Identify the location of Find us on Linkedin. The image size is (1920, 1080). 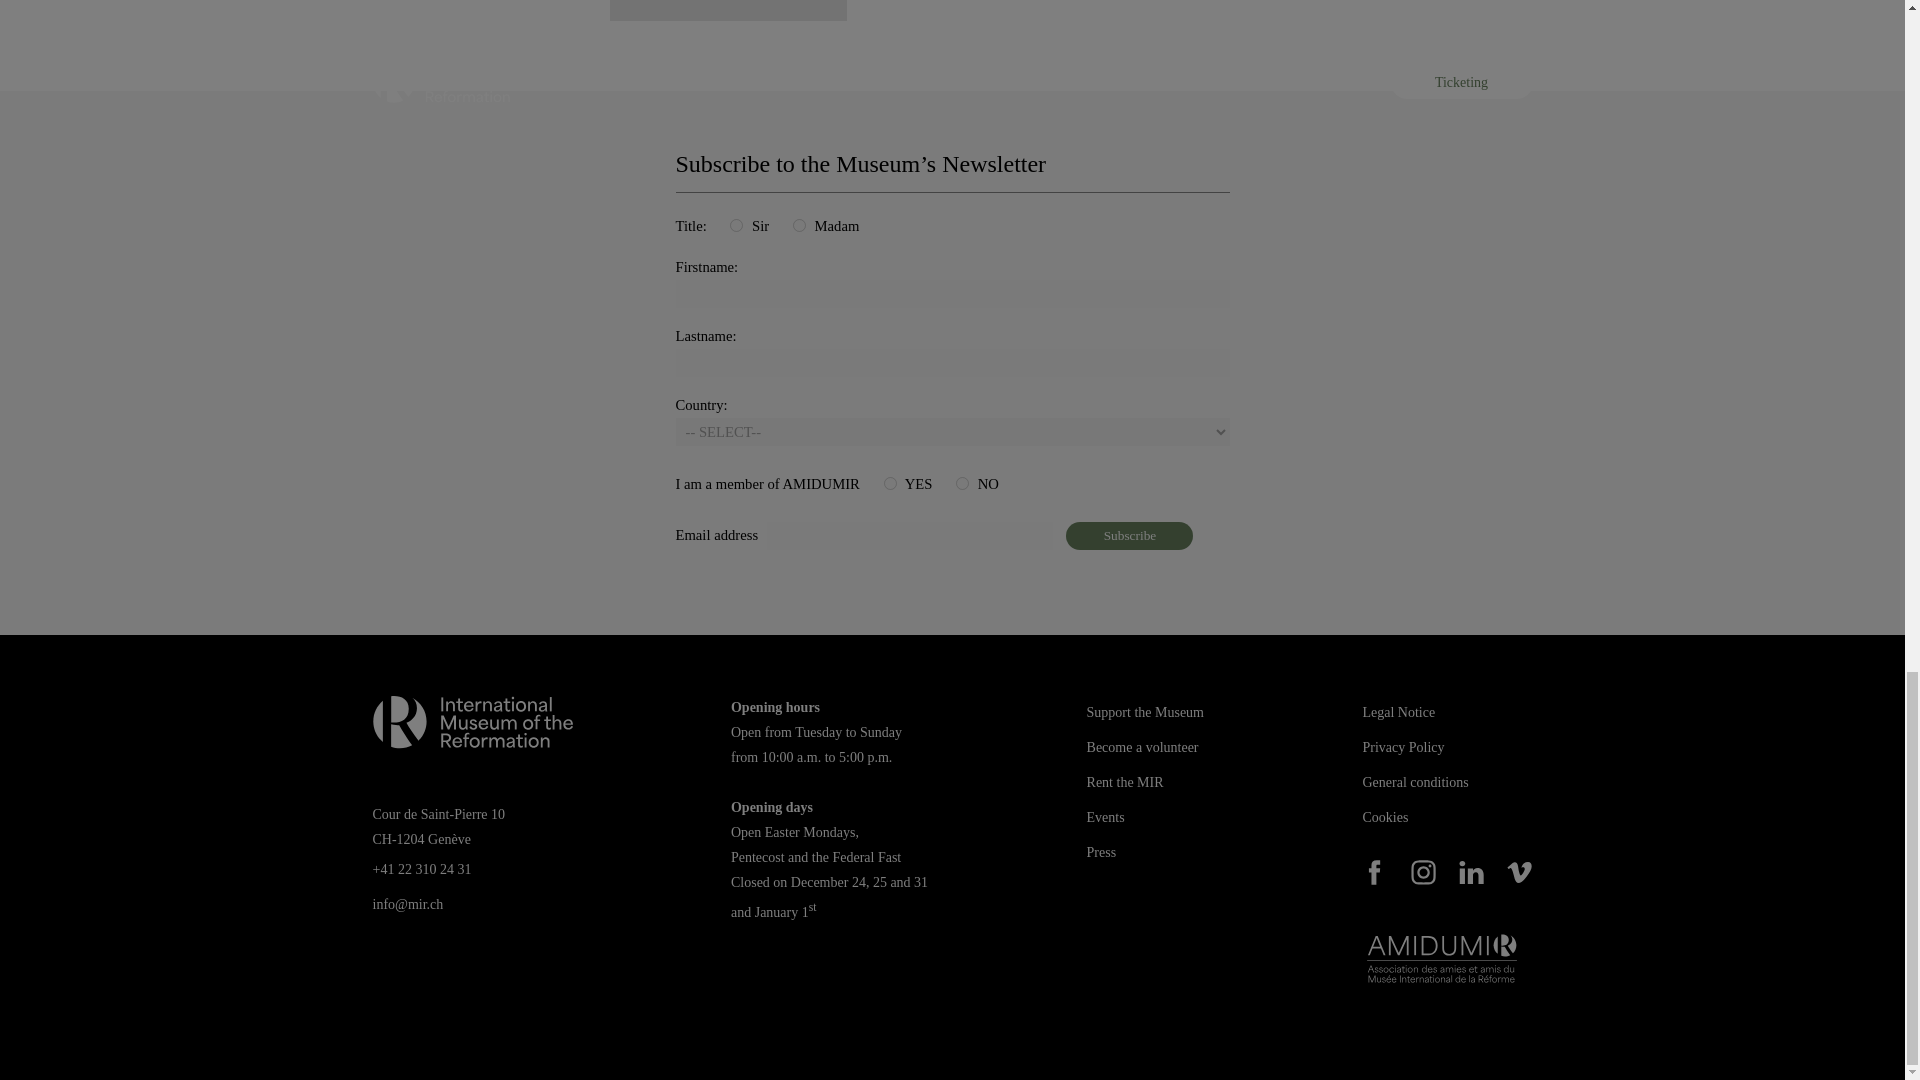
(1472, 872).